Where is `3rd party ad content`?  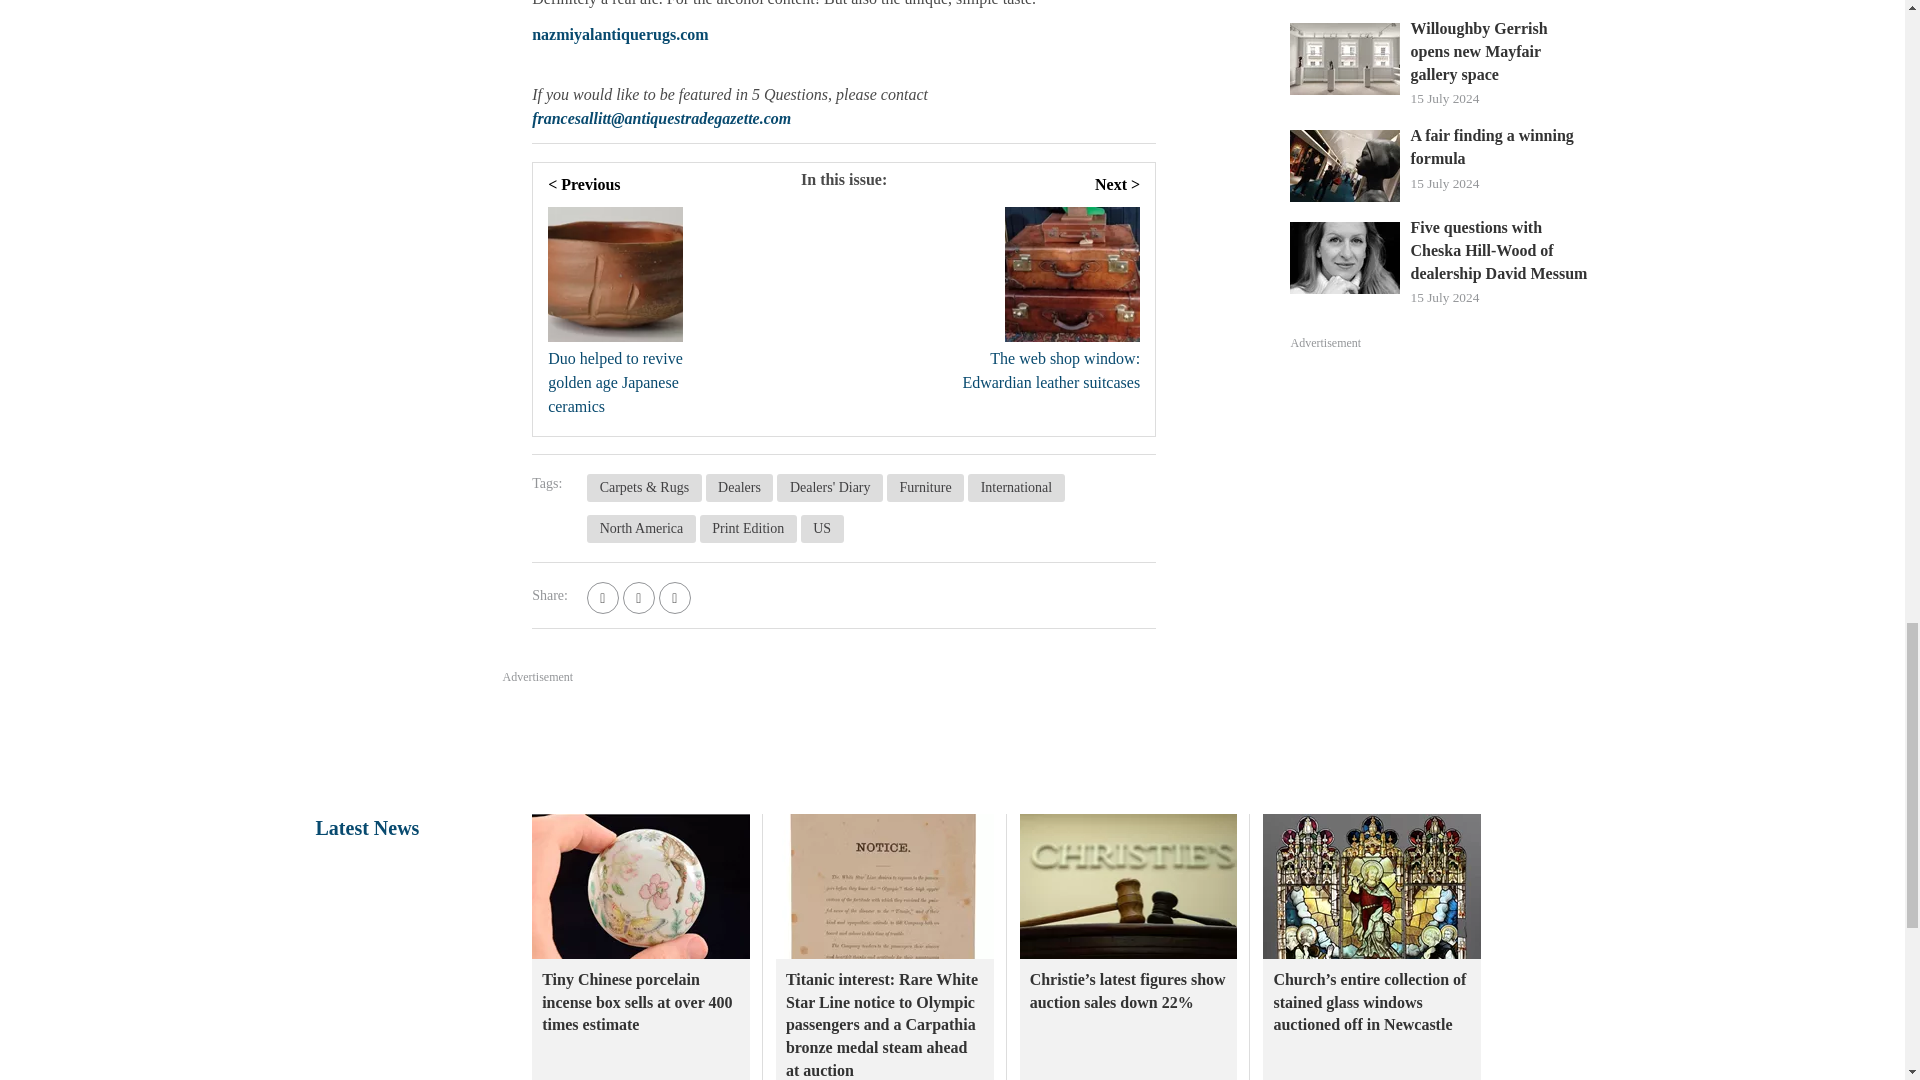
3rd party ad content is located at coordinates (951, 742).